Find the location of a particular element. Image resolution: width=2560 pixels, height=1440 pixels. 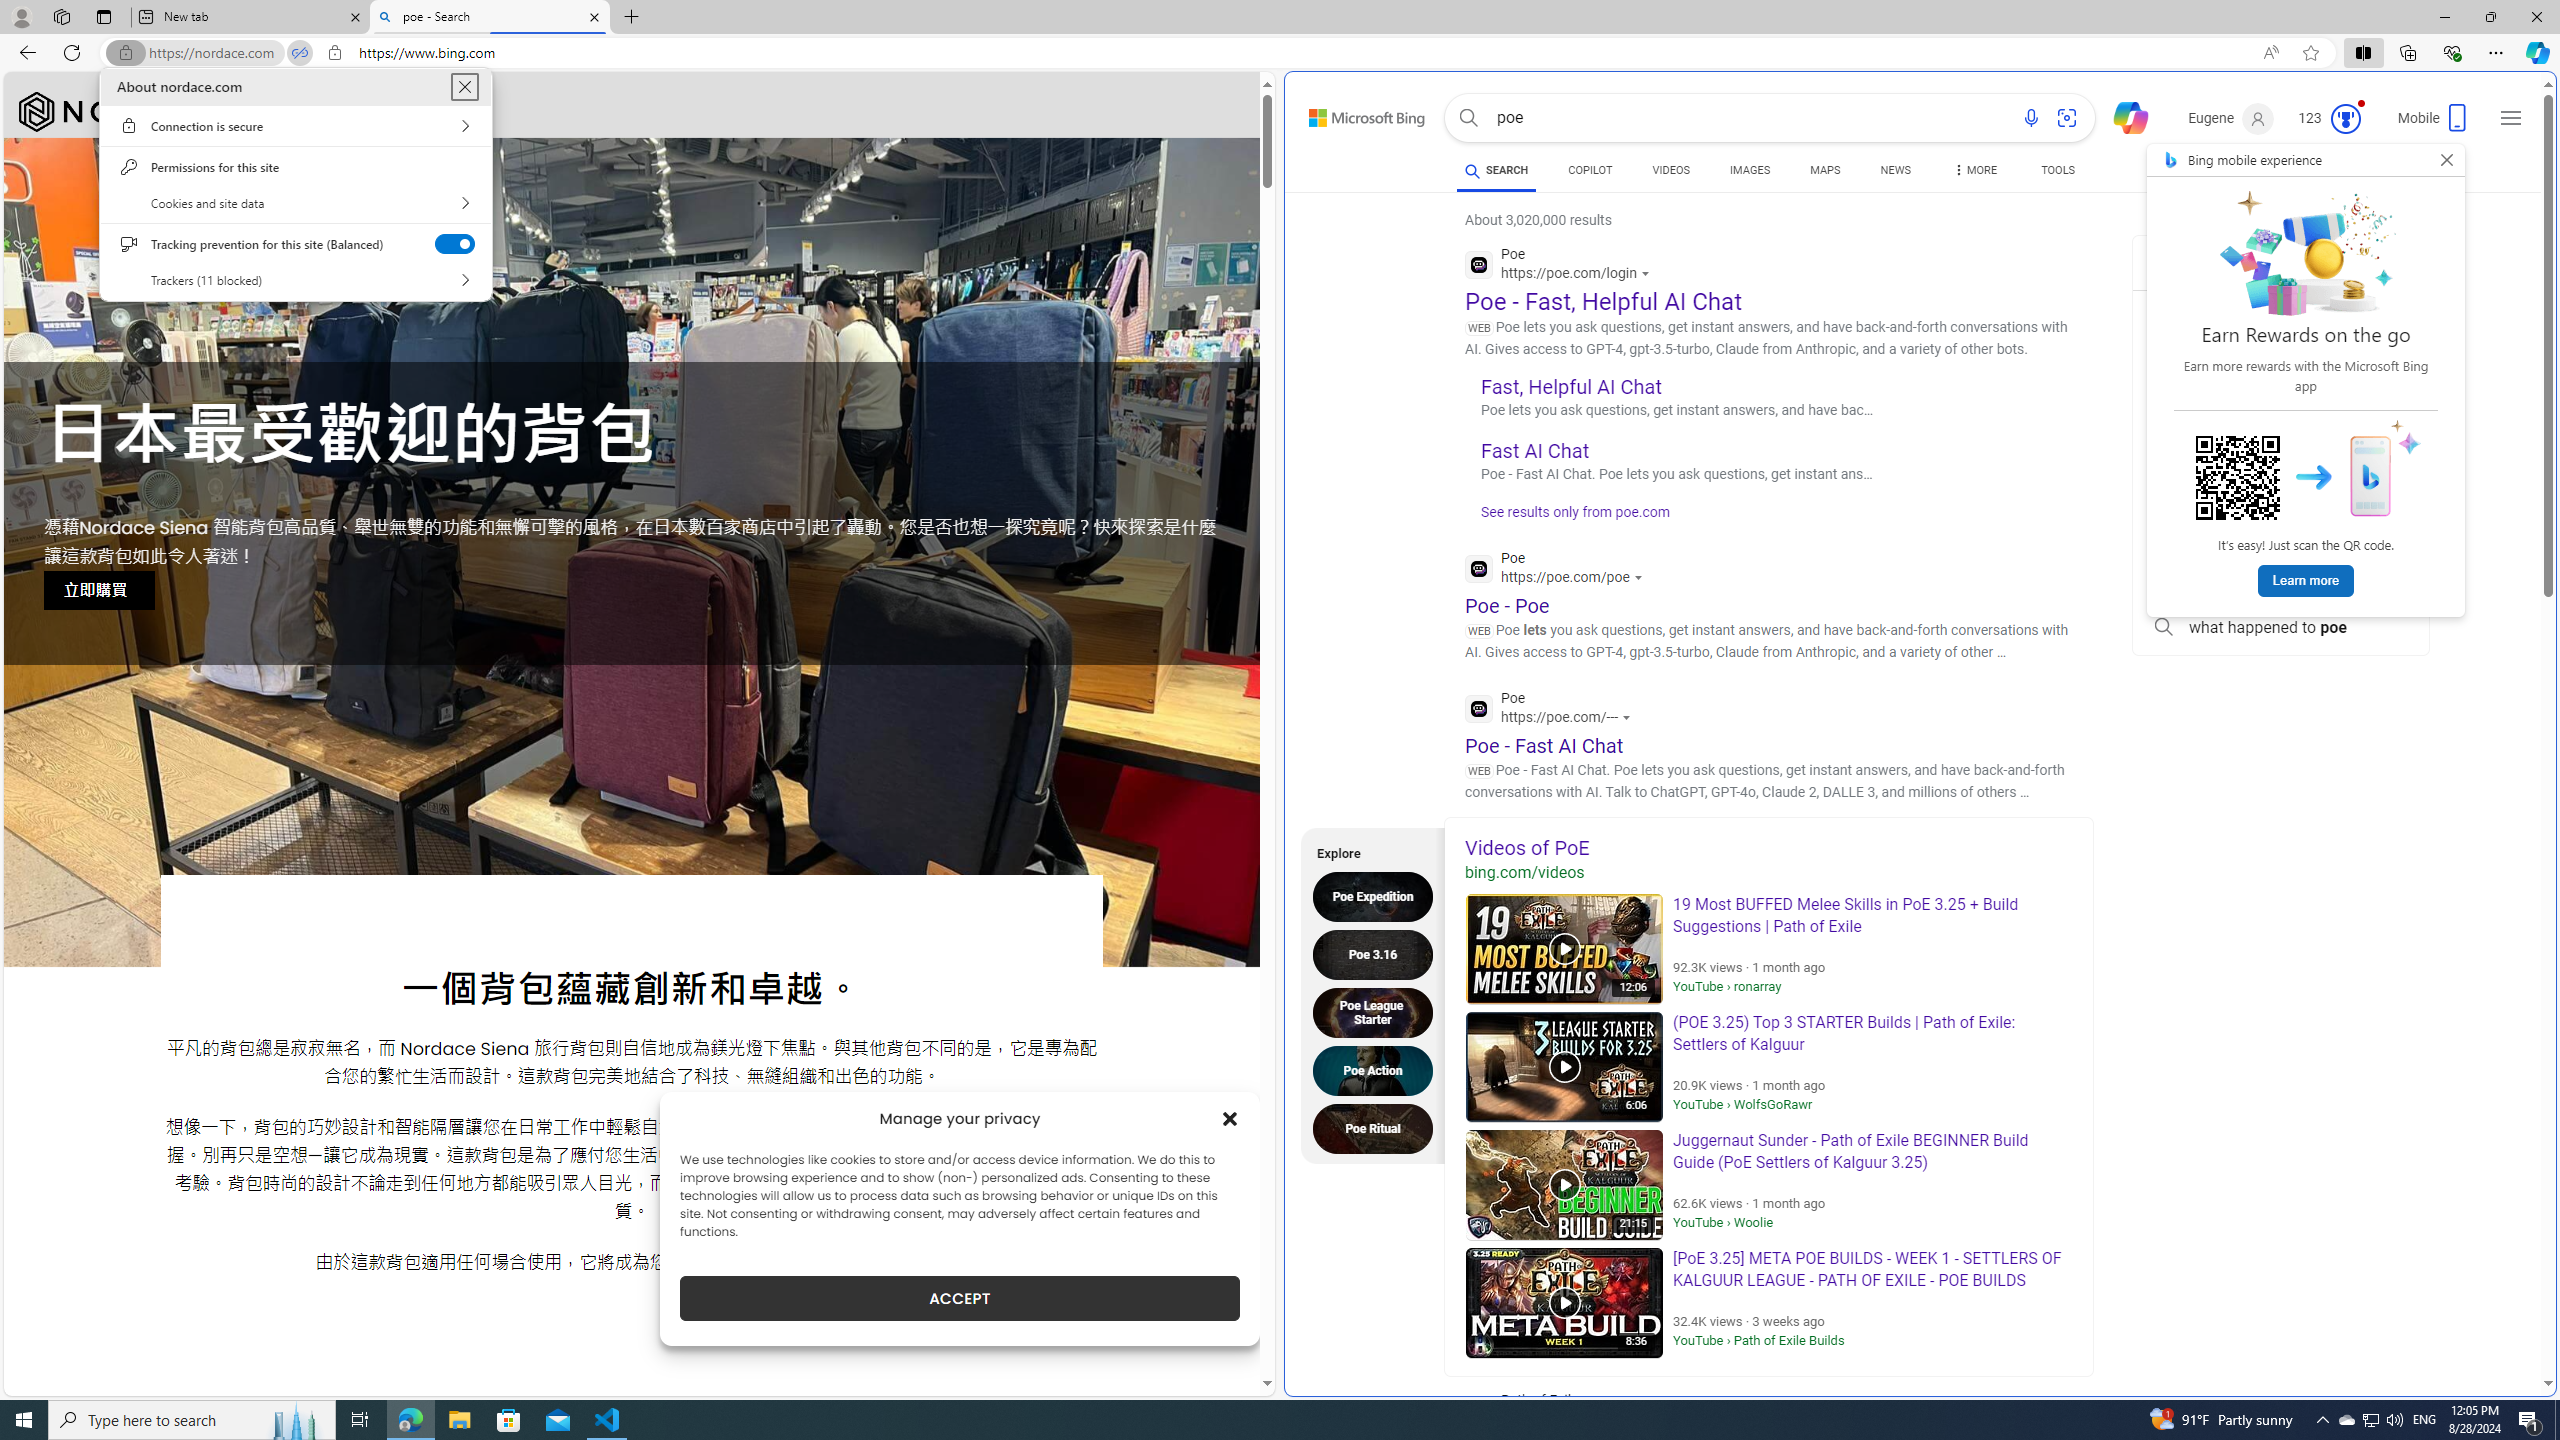

poe pc is located at coordinates (2280, 492).